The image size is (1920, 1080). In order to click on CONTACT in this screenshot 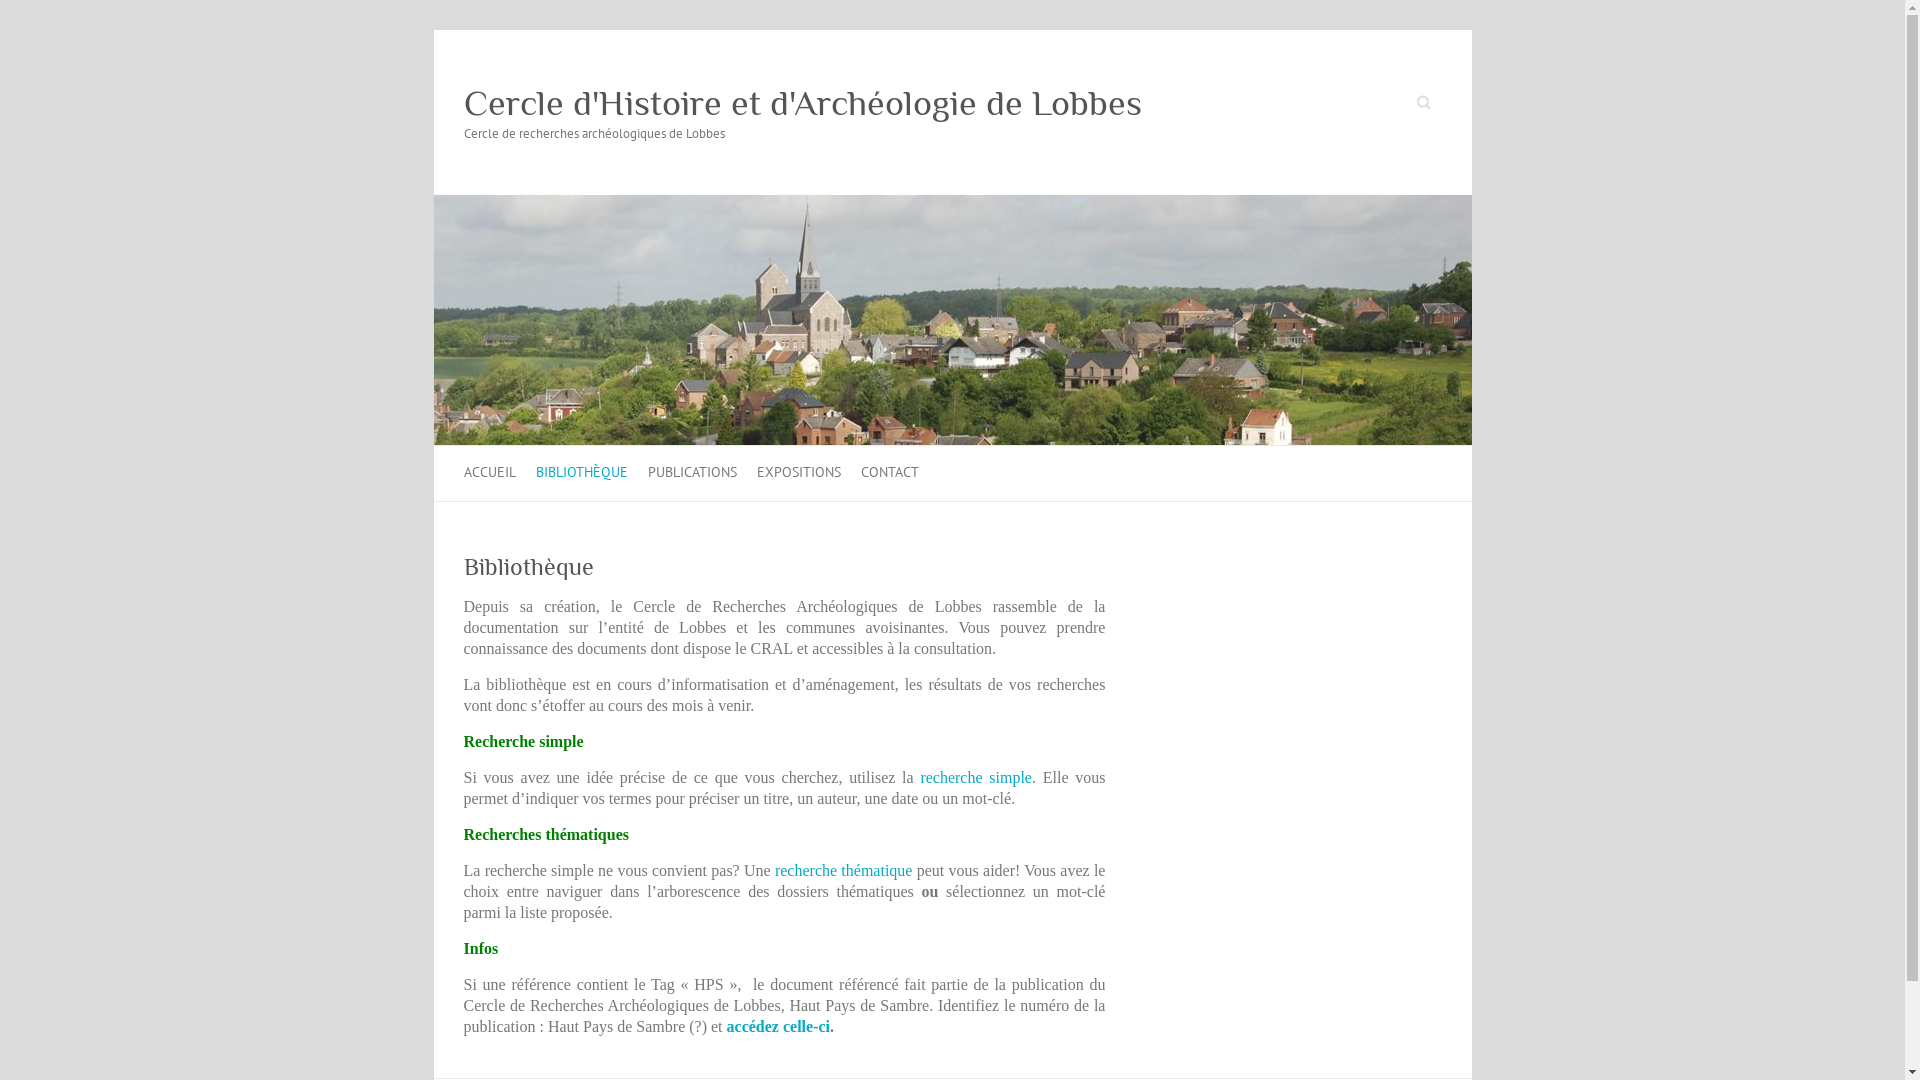, I will do `click(889, 474)`.